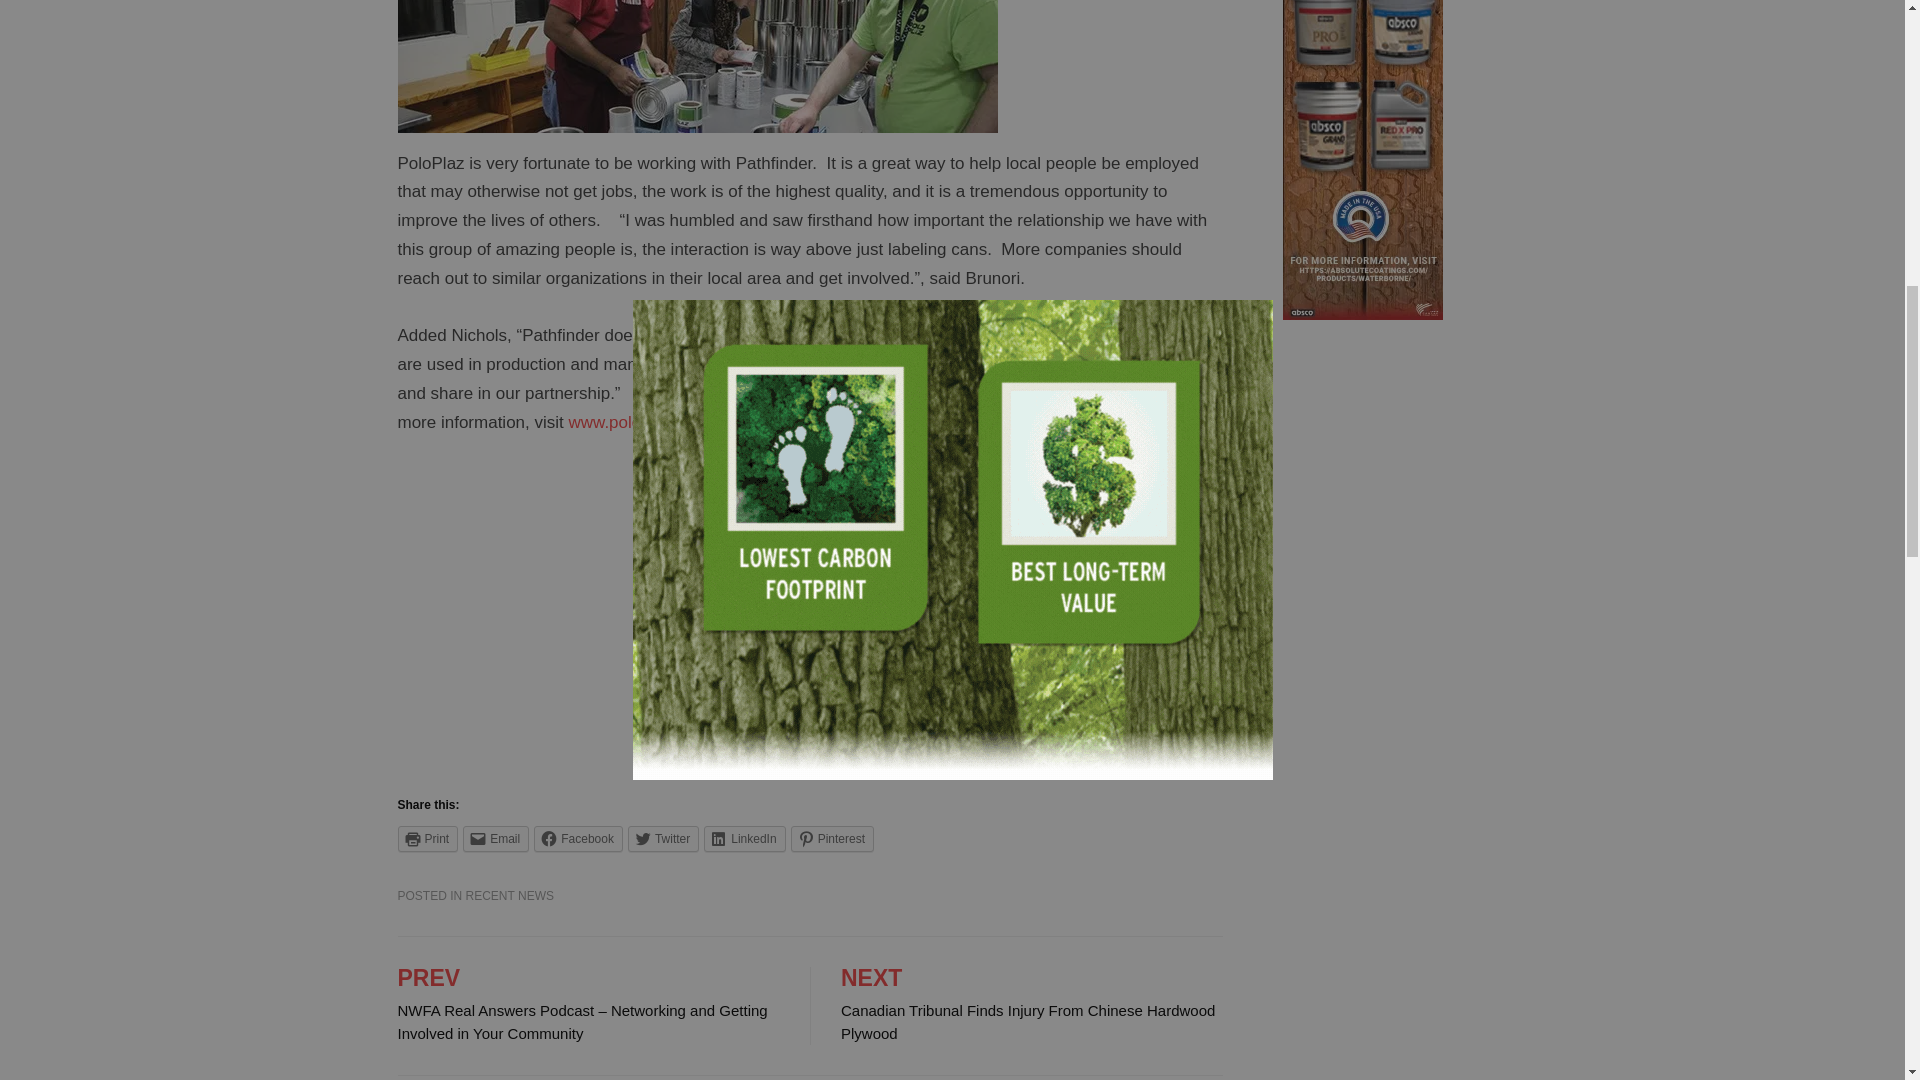 The height and width of the screenshot is (1080, 1920). Describe the element at coordinates (578, 839) in the screenshot. I see `Click to share on Facebook` at that location.